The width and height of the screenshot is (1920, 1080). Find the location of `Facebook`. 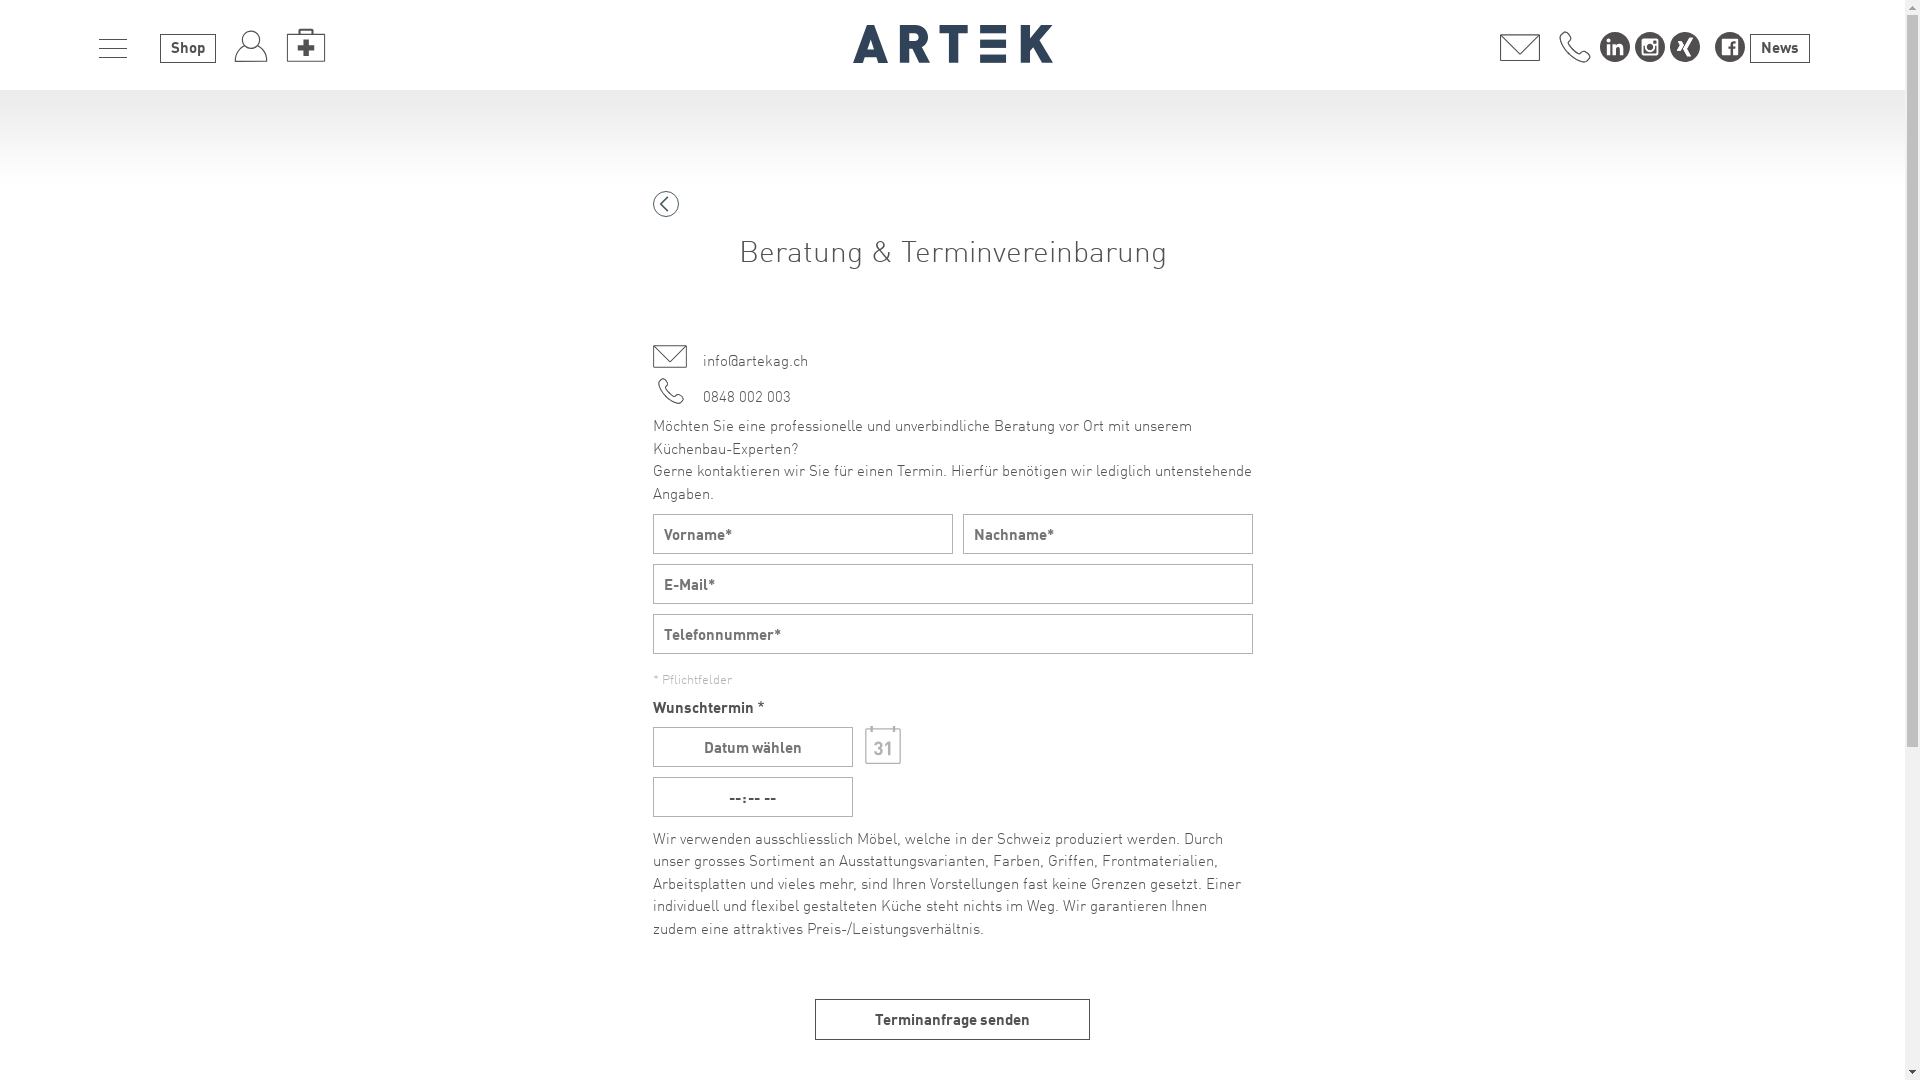

Facebook is located at coordinates (1730, 47).